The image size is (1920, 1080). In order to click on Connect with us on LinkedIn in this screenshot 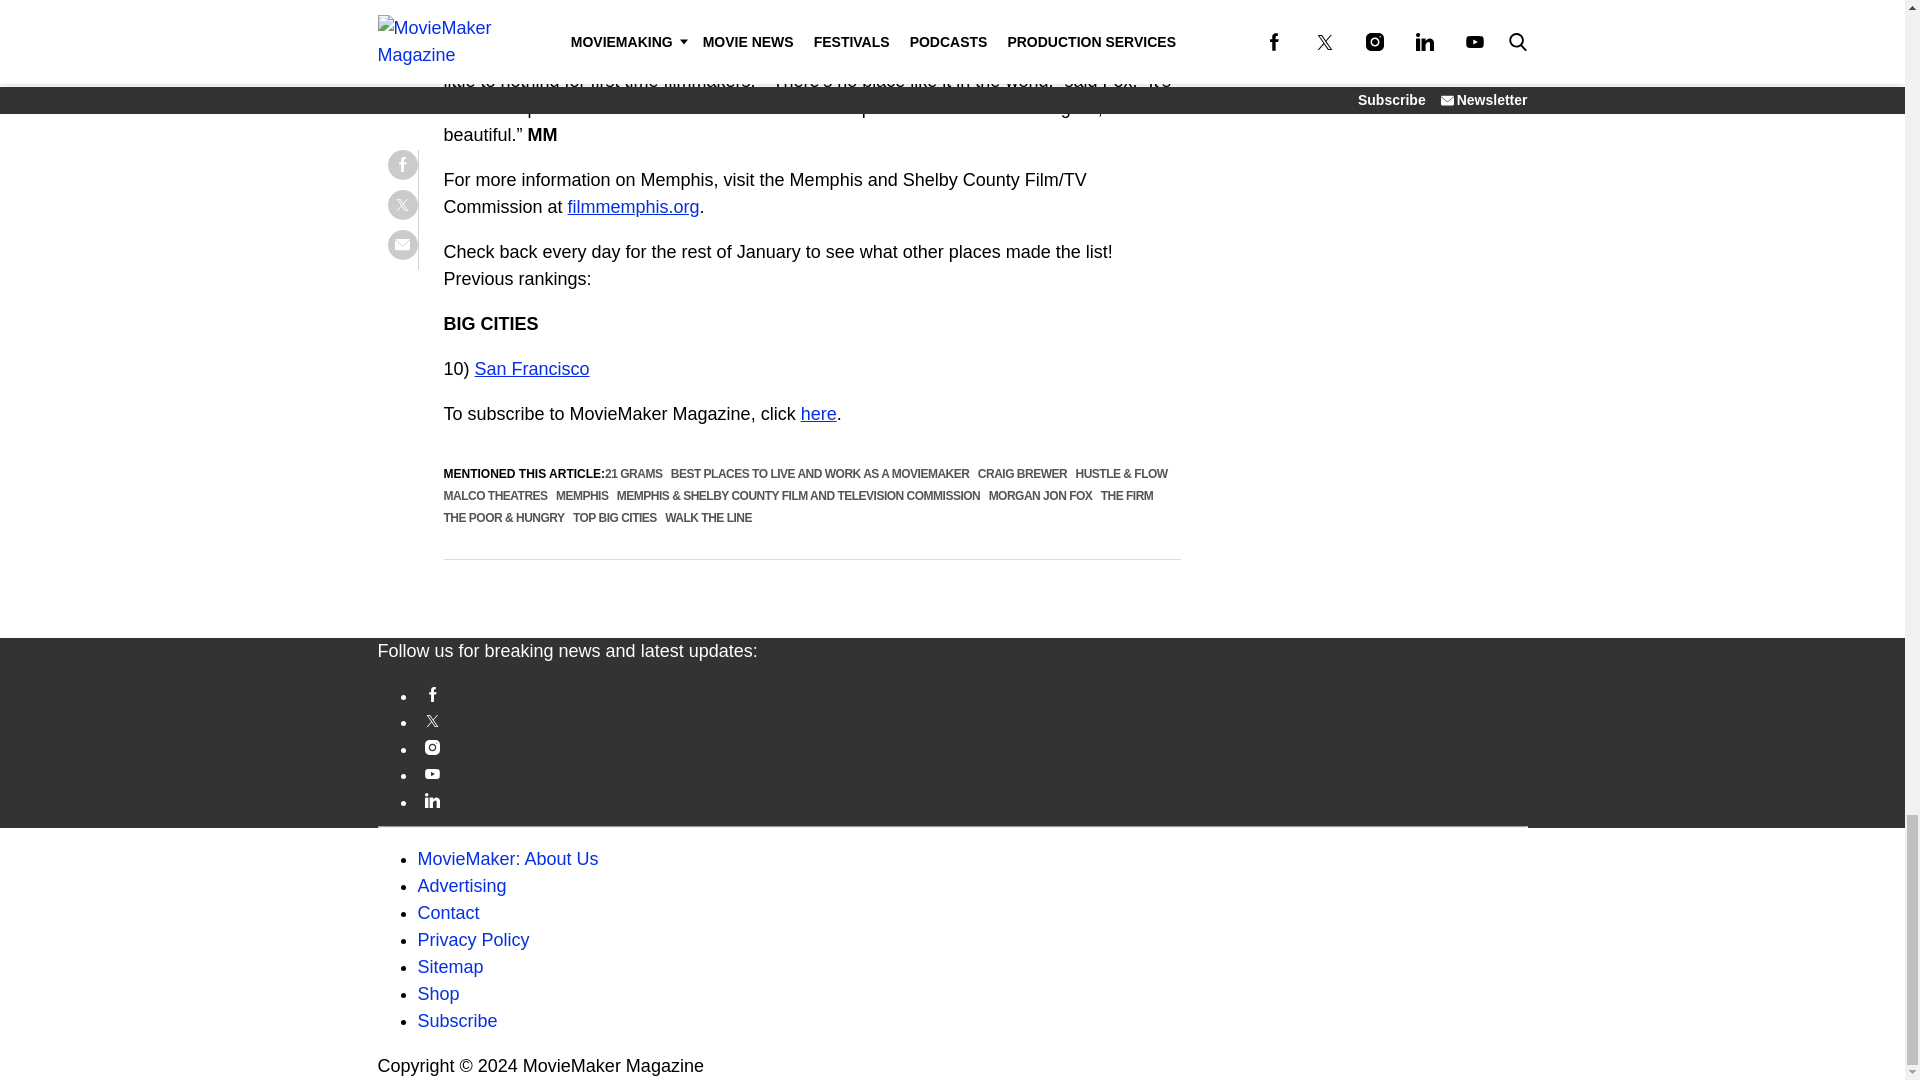, I will do `click(973, 800)`.